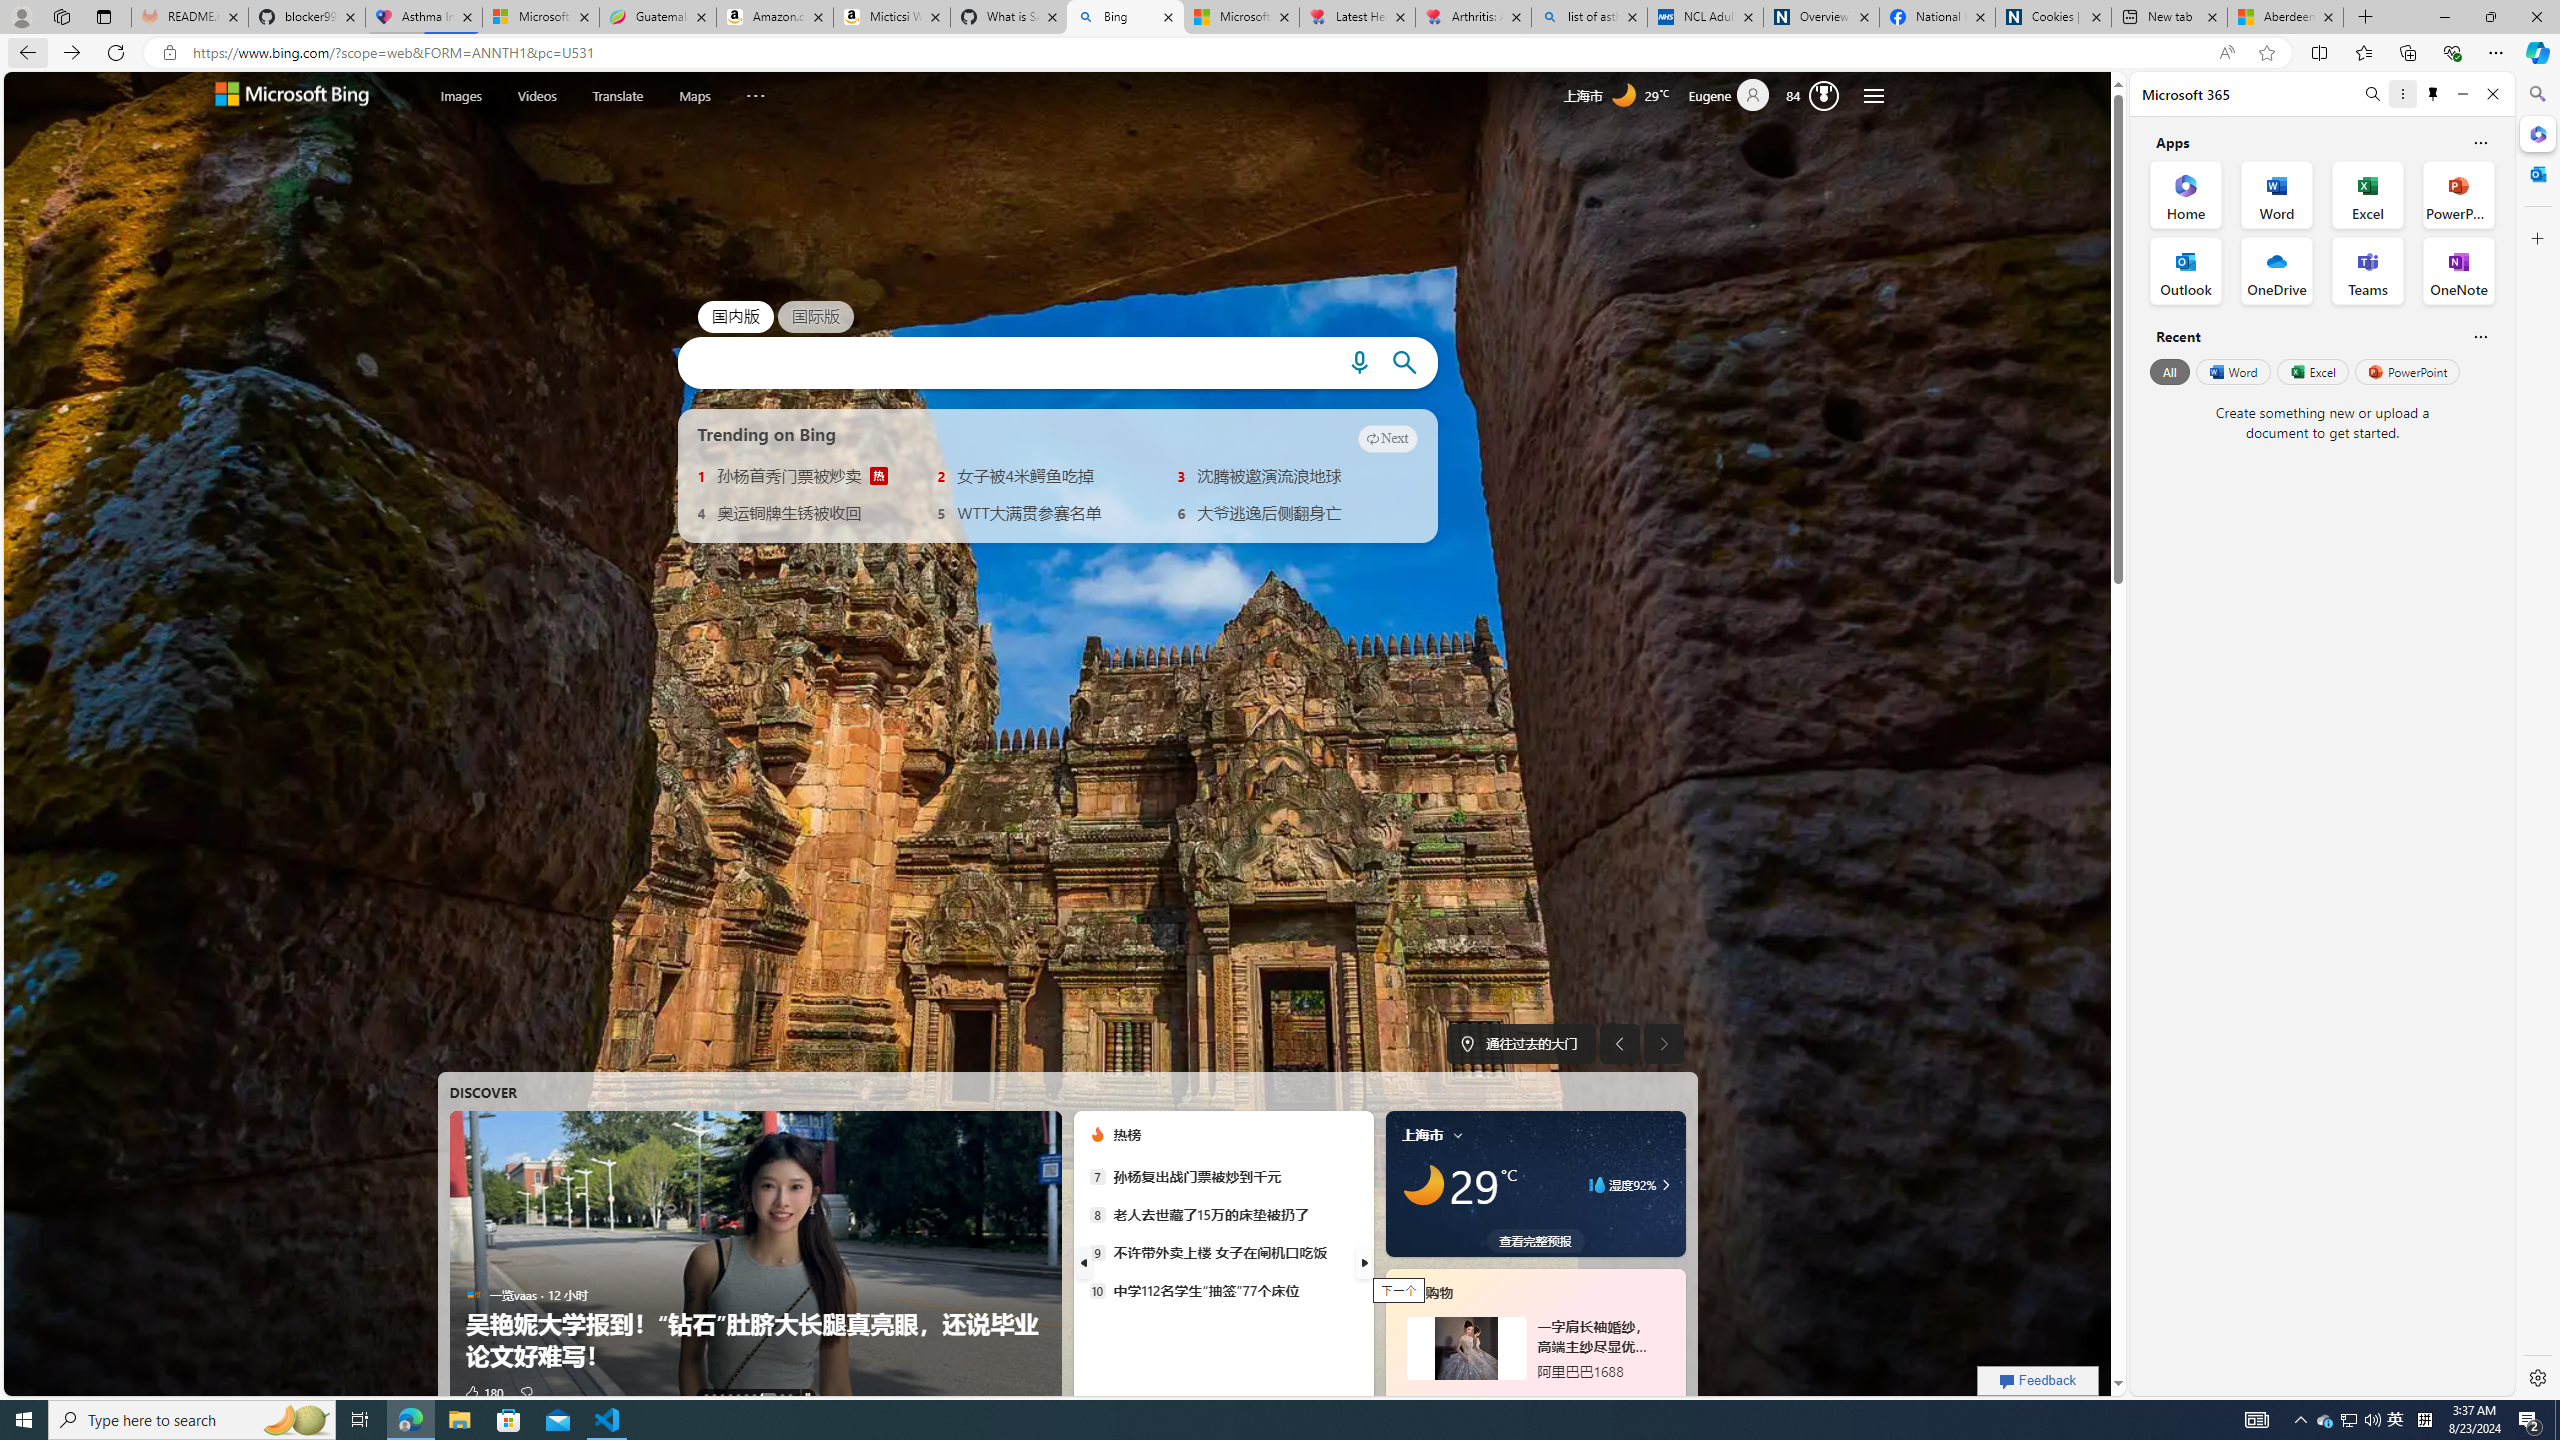 This screenshot has width=2560, height=1440. Describe the element at coordinates (705, 1396) in the screenshot. I see `AutomationID: tab-0` at that location.